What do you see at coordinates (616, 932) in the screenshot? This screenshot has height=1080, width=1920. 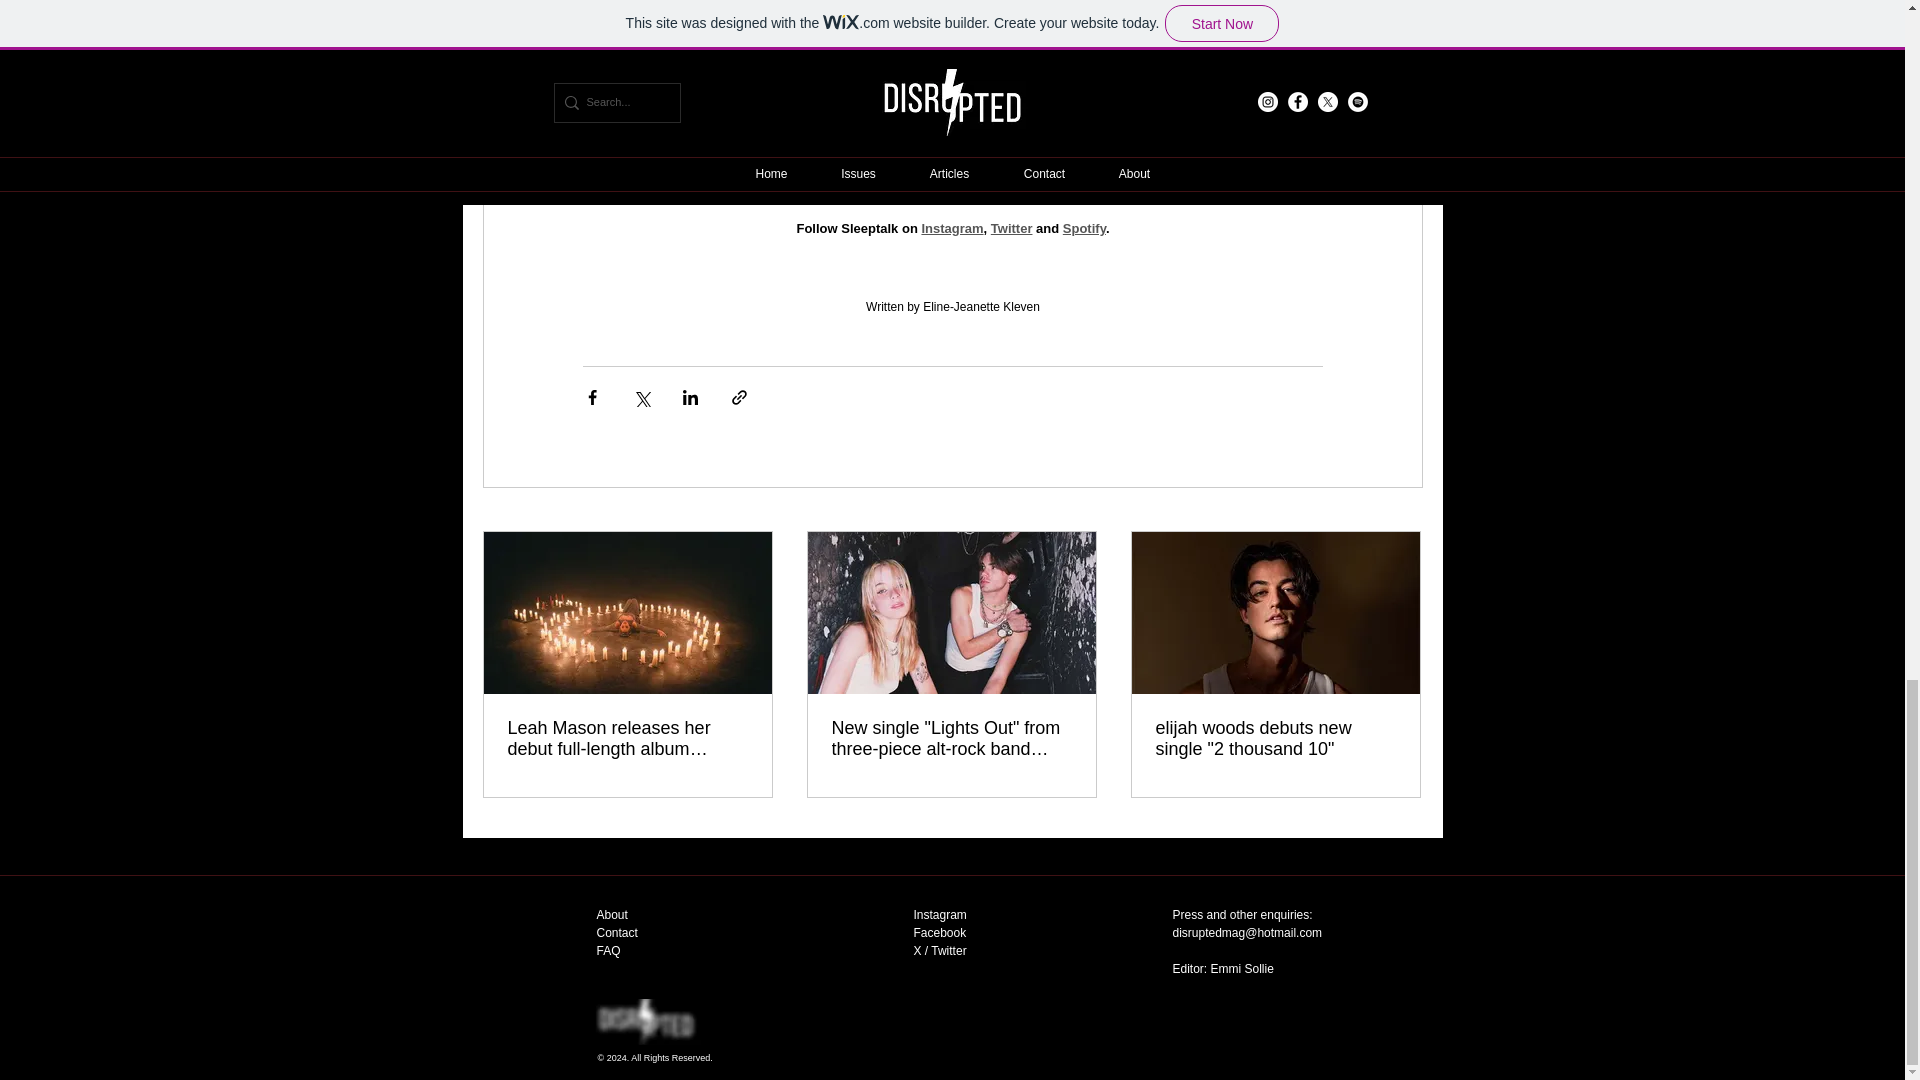 I see `Contact` at bounding box center [616, 932].